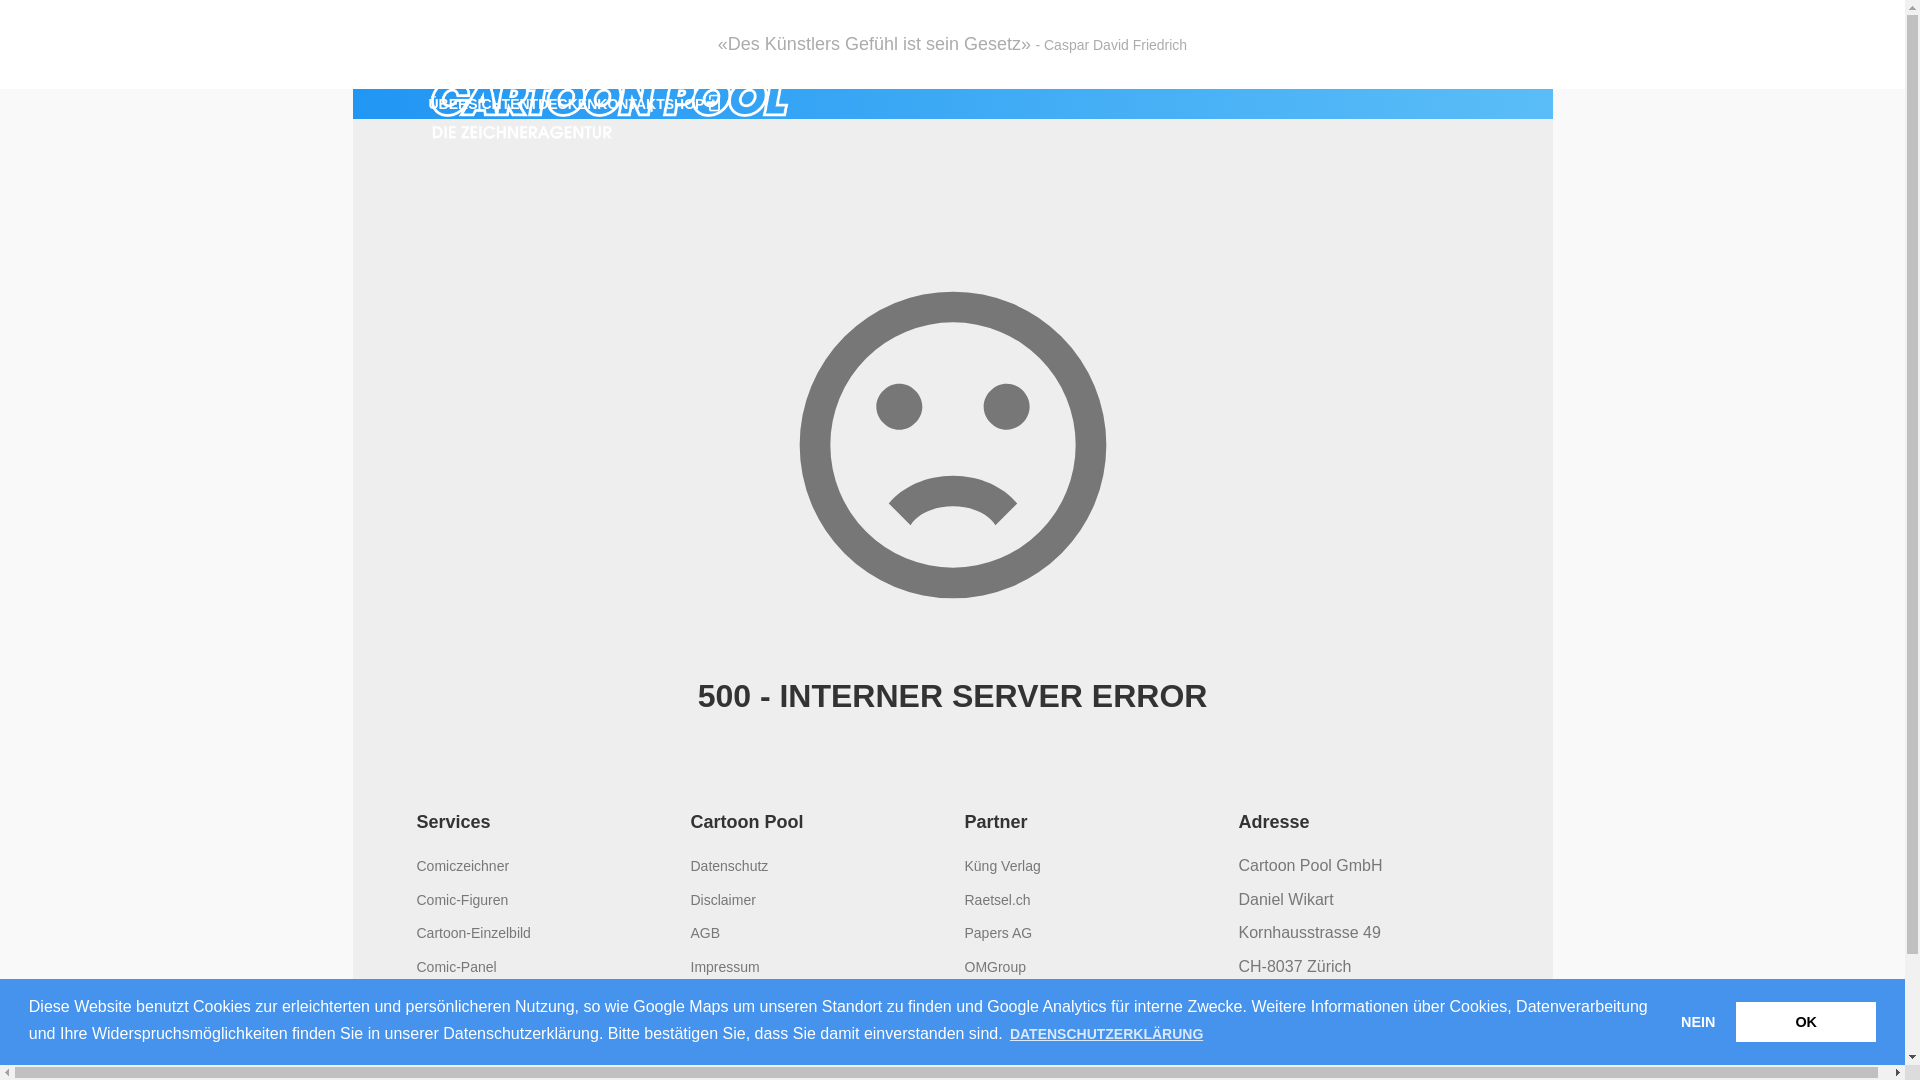  Describe the element at coordinates (630, 104) in the screenshot. I see `KONTAKT` at that location.